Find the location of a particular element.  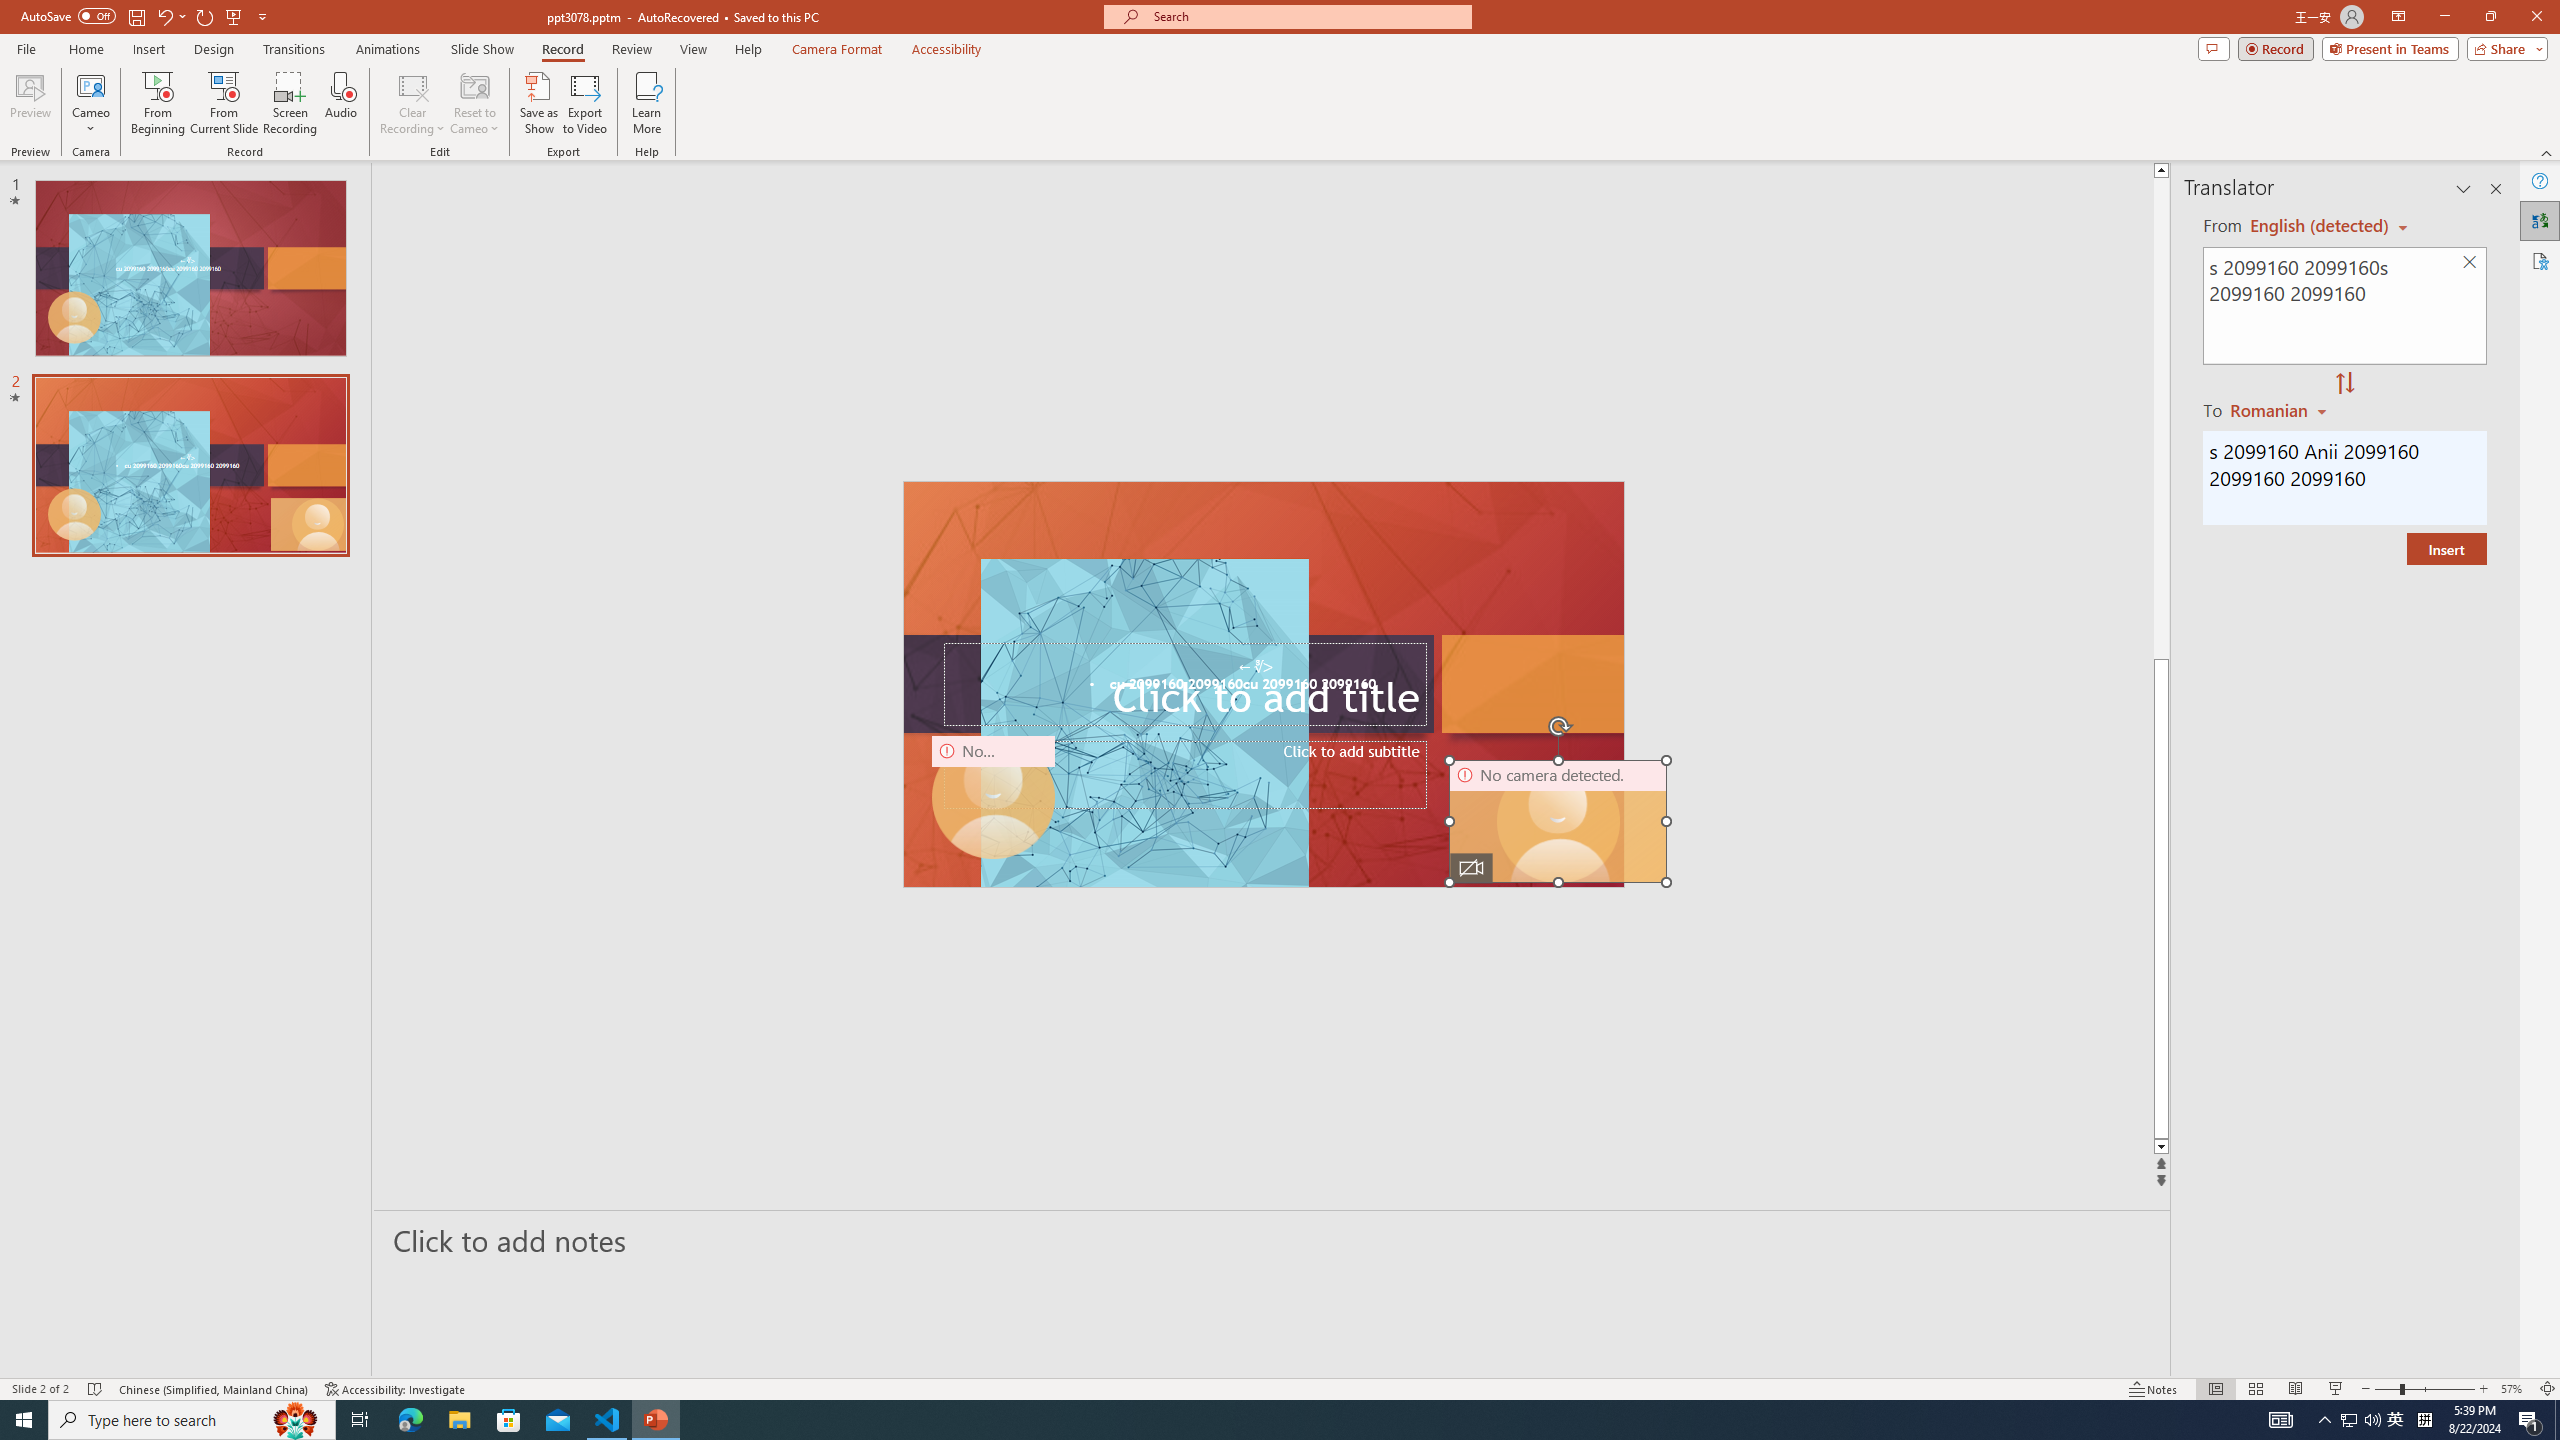

More Options is located at coordinates (90, 121).